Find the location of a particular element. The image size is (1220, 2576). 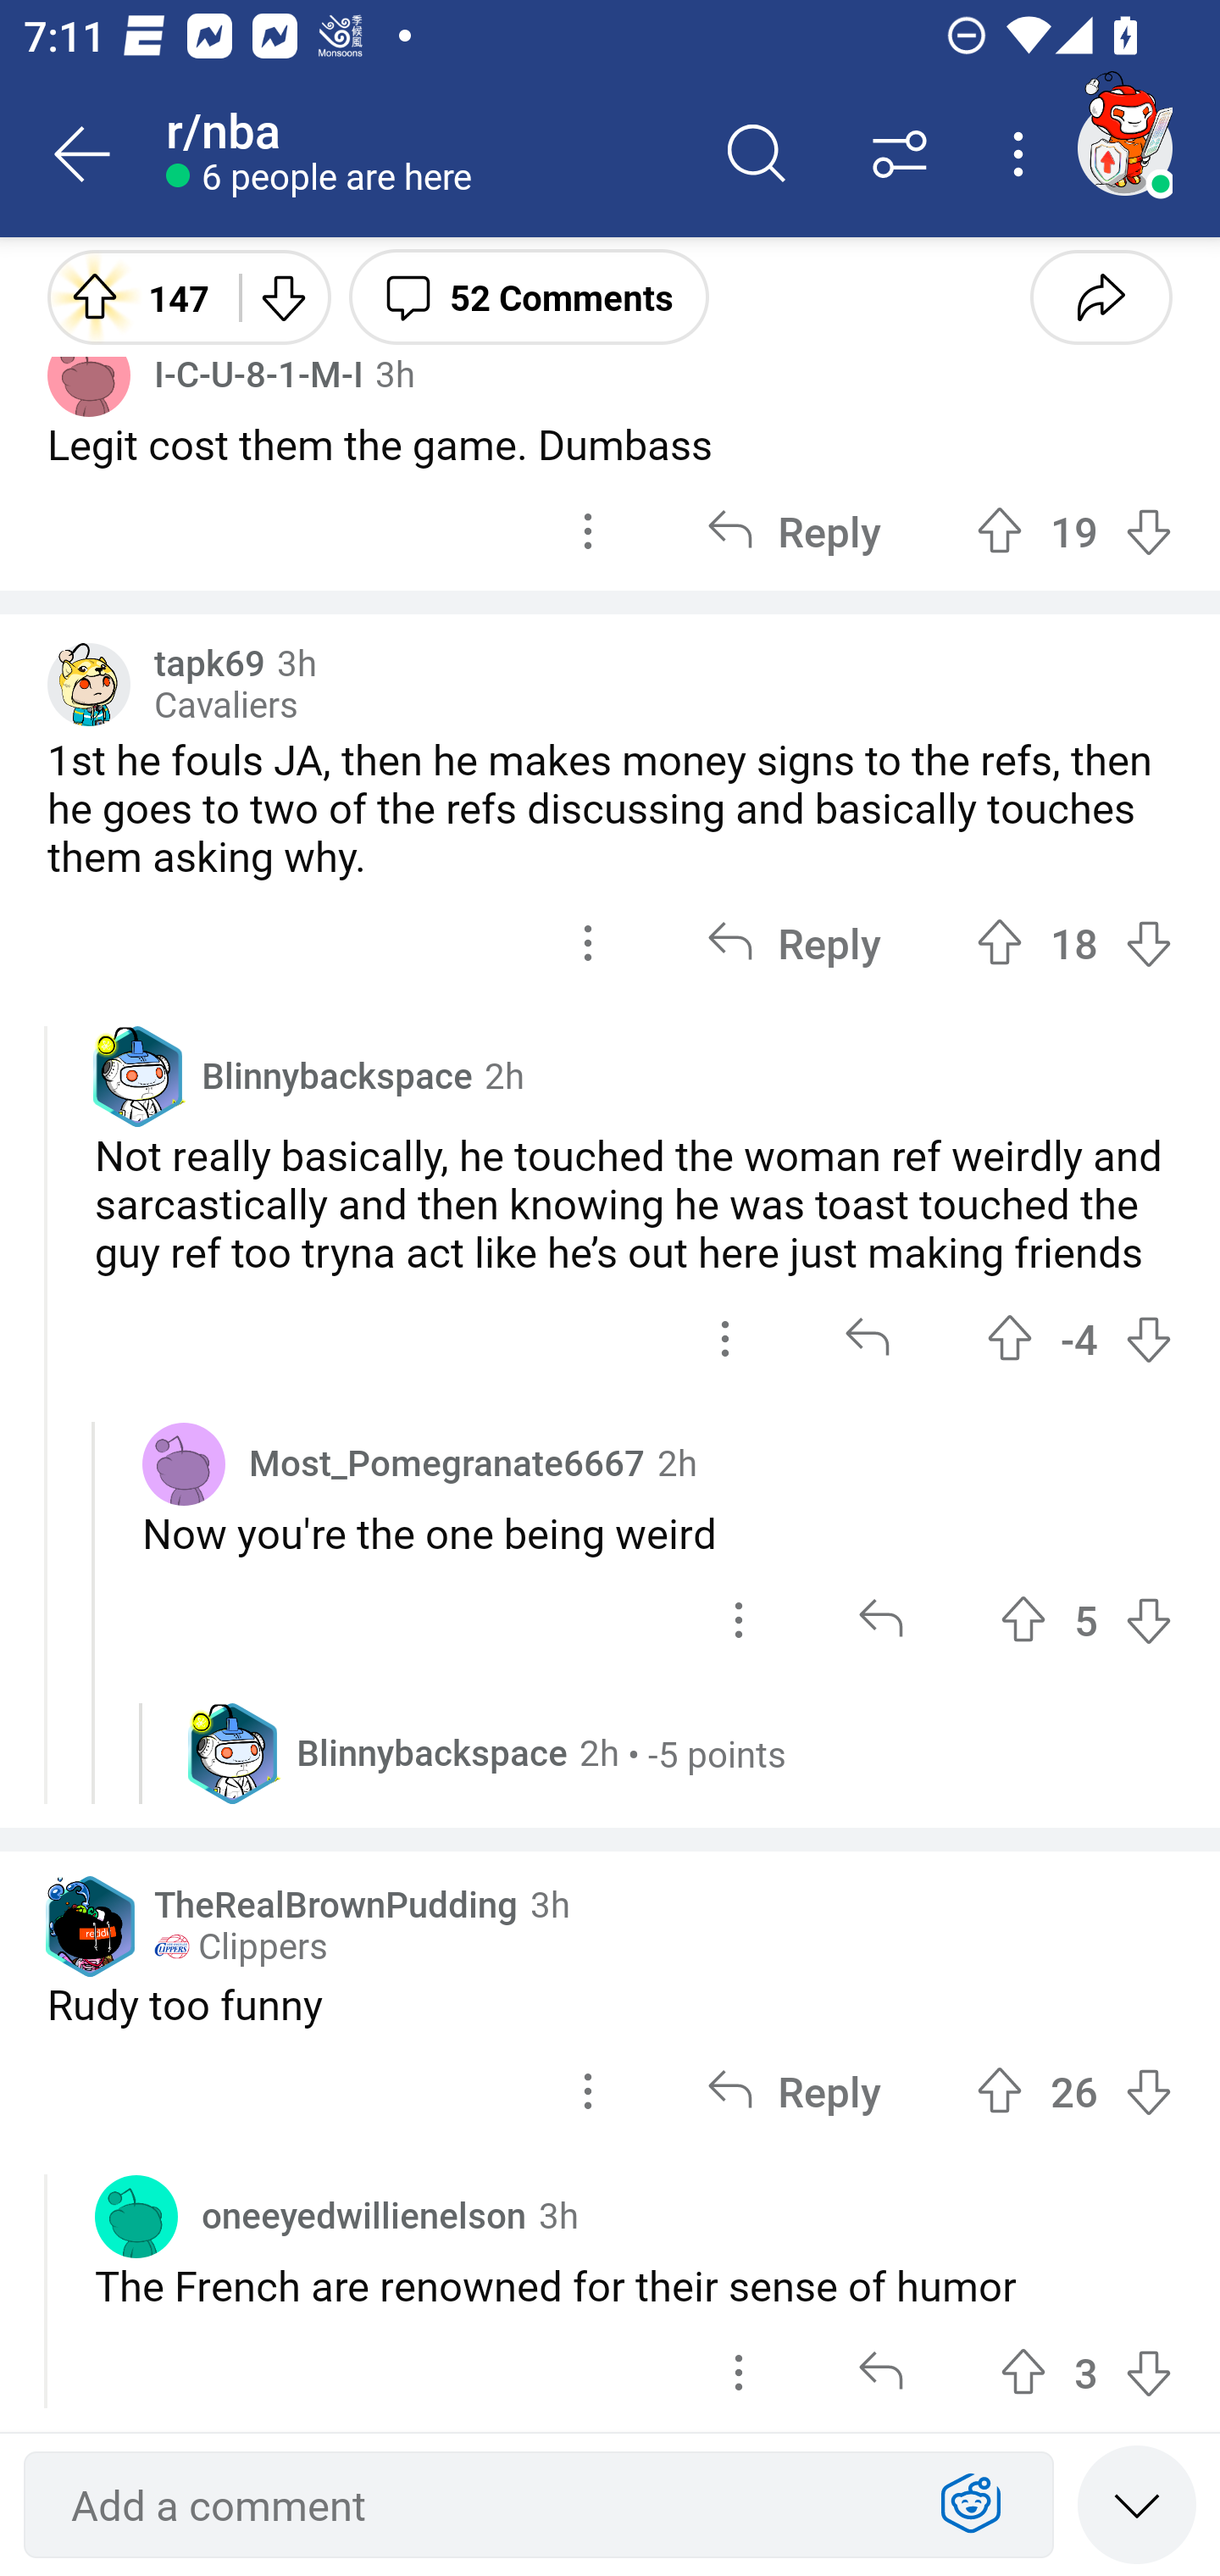

Upvote 147 is located at coordinates (131, 296).